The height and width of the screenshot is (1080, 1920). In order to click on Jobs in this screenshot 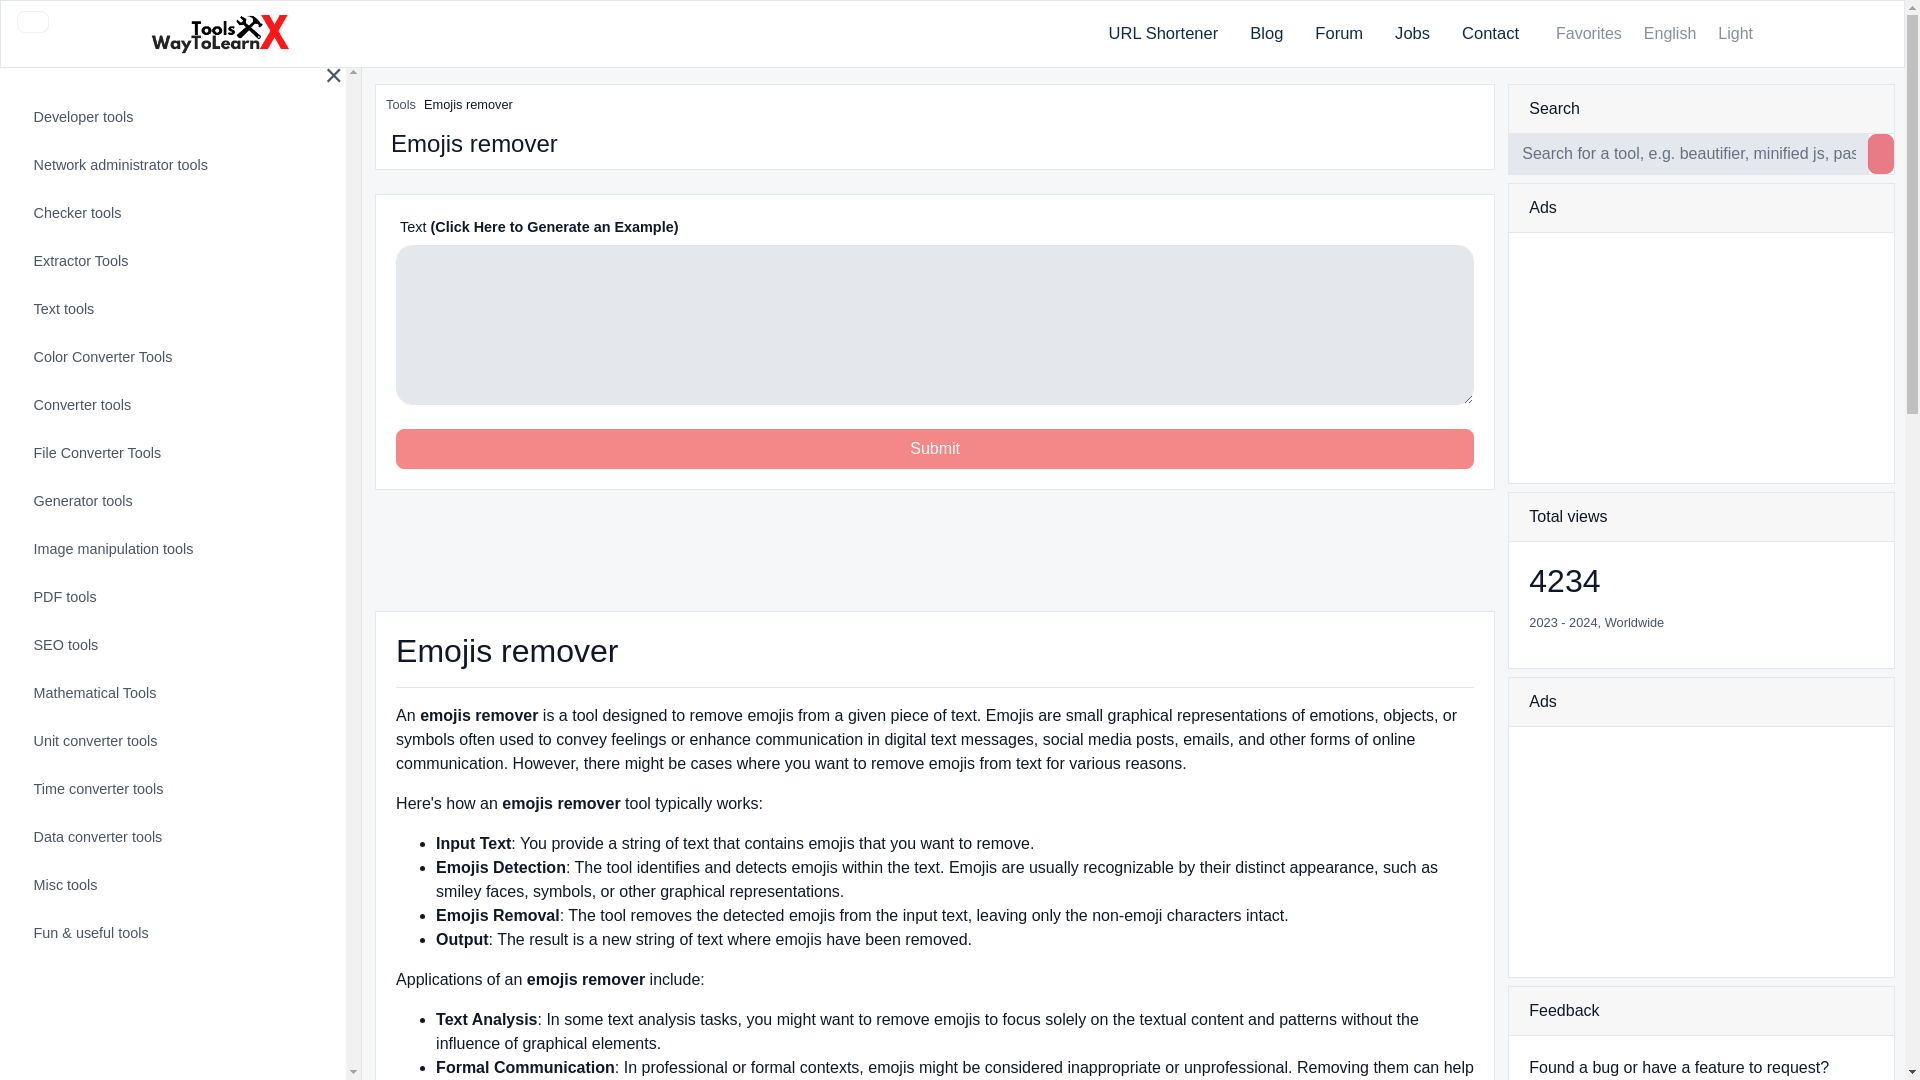, I will do `click(1412, 34)`.